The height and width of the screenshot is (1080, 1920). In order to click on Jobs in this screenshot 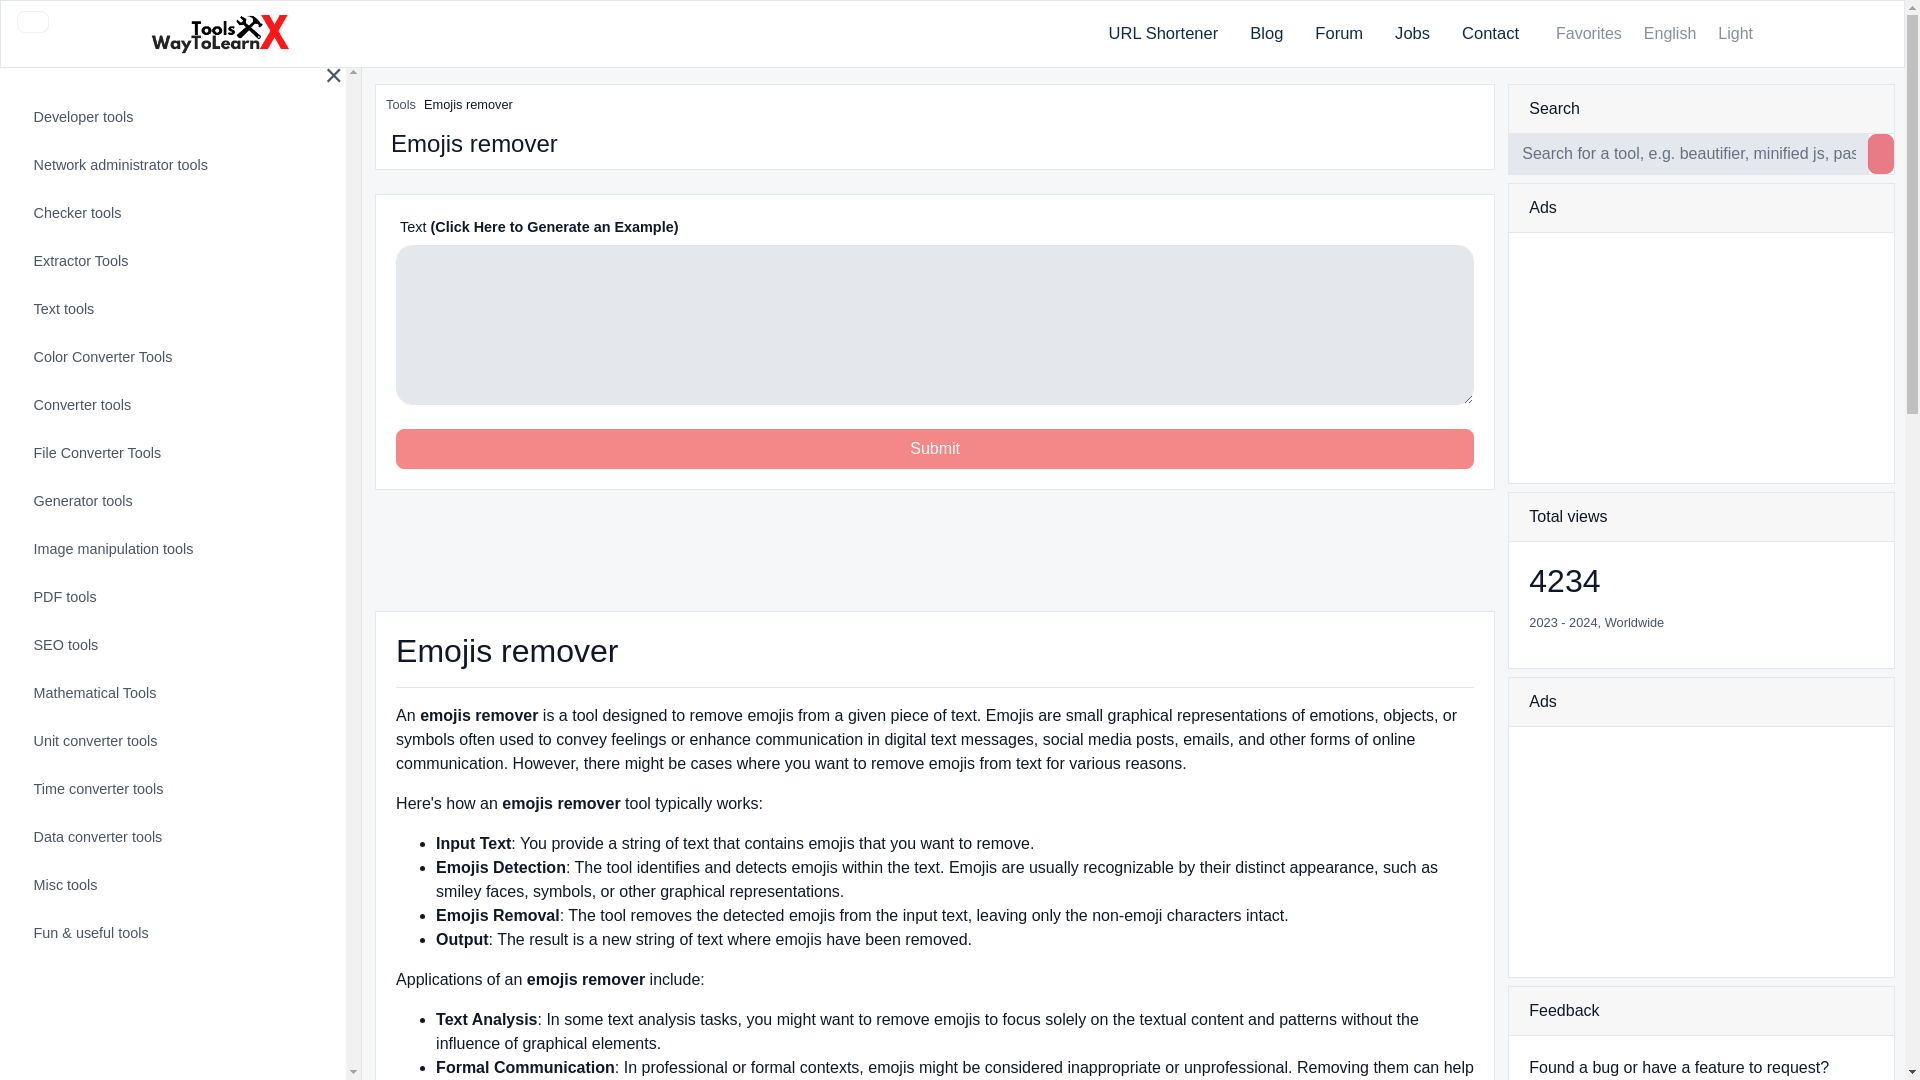, I will do `click(1412, 34)`.